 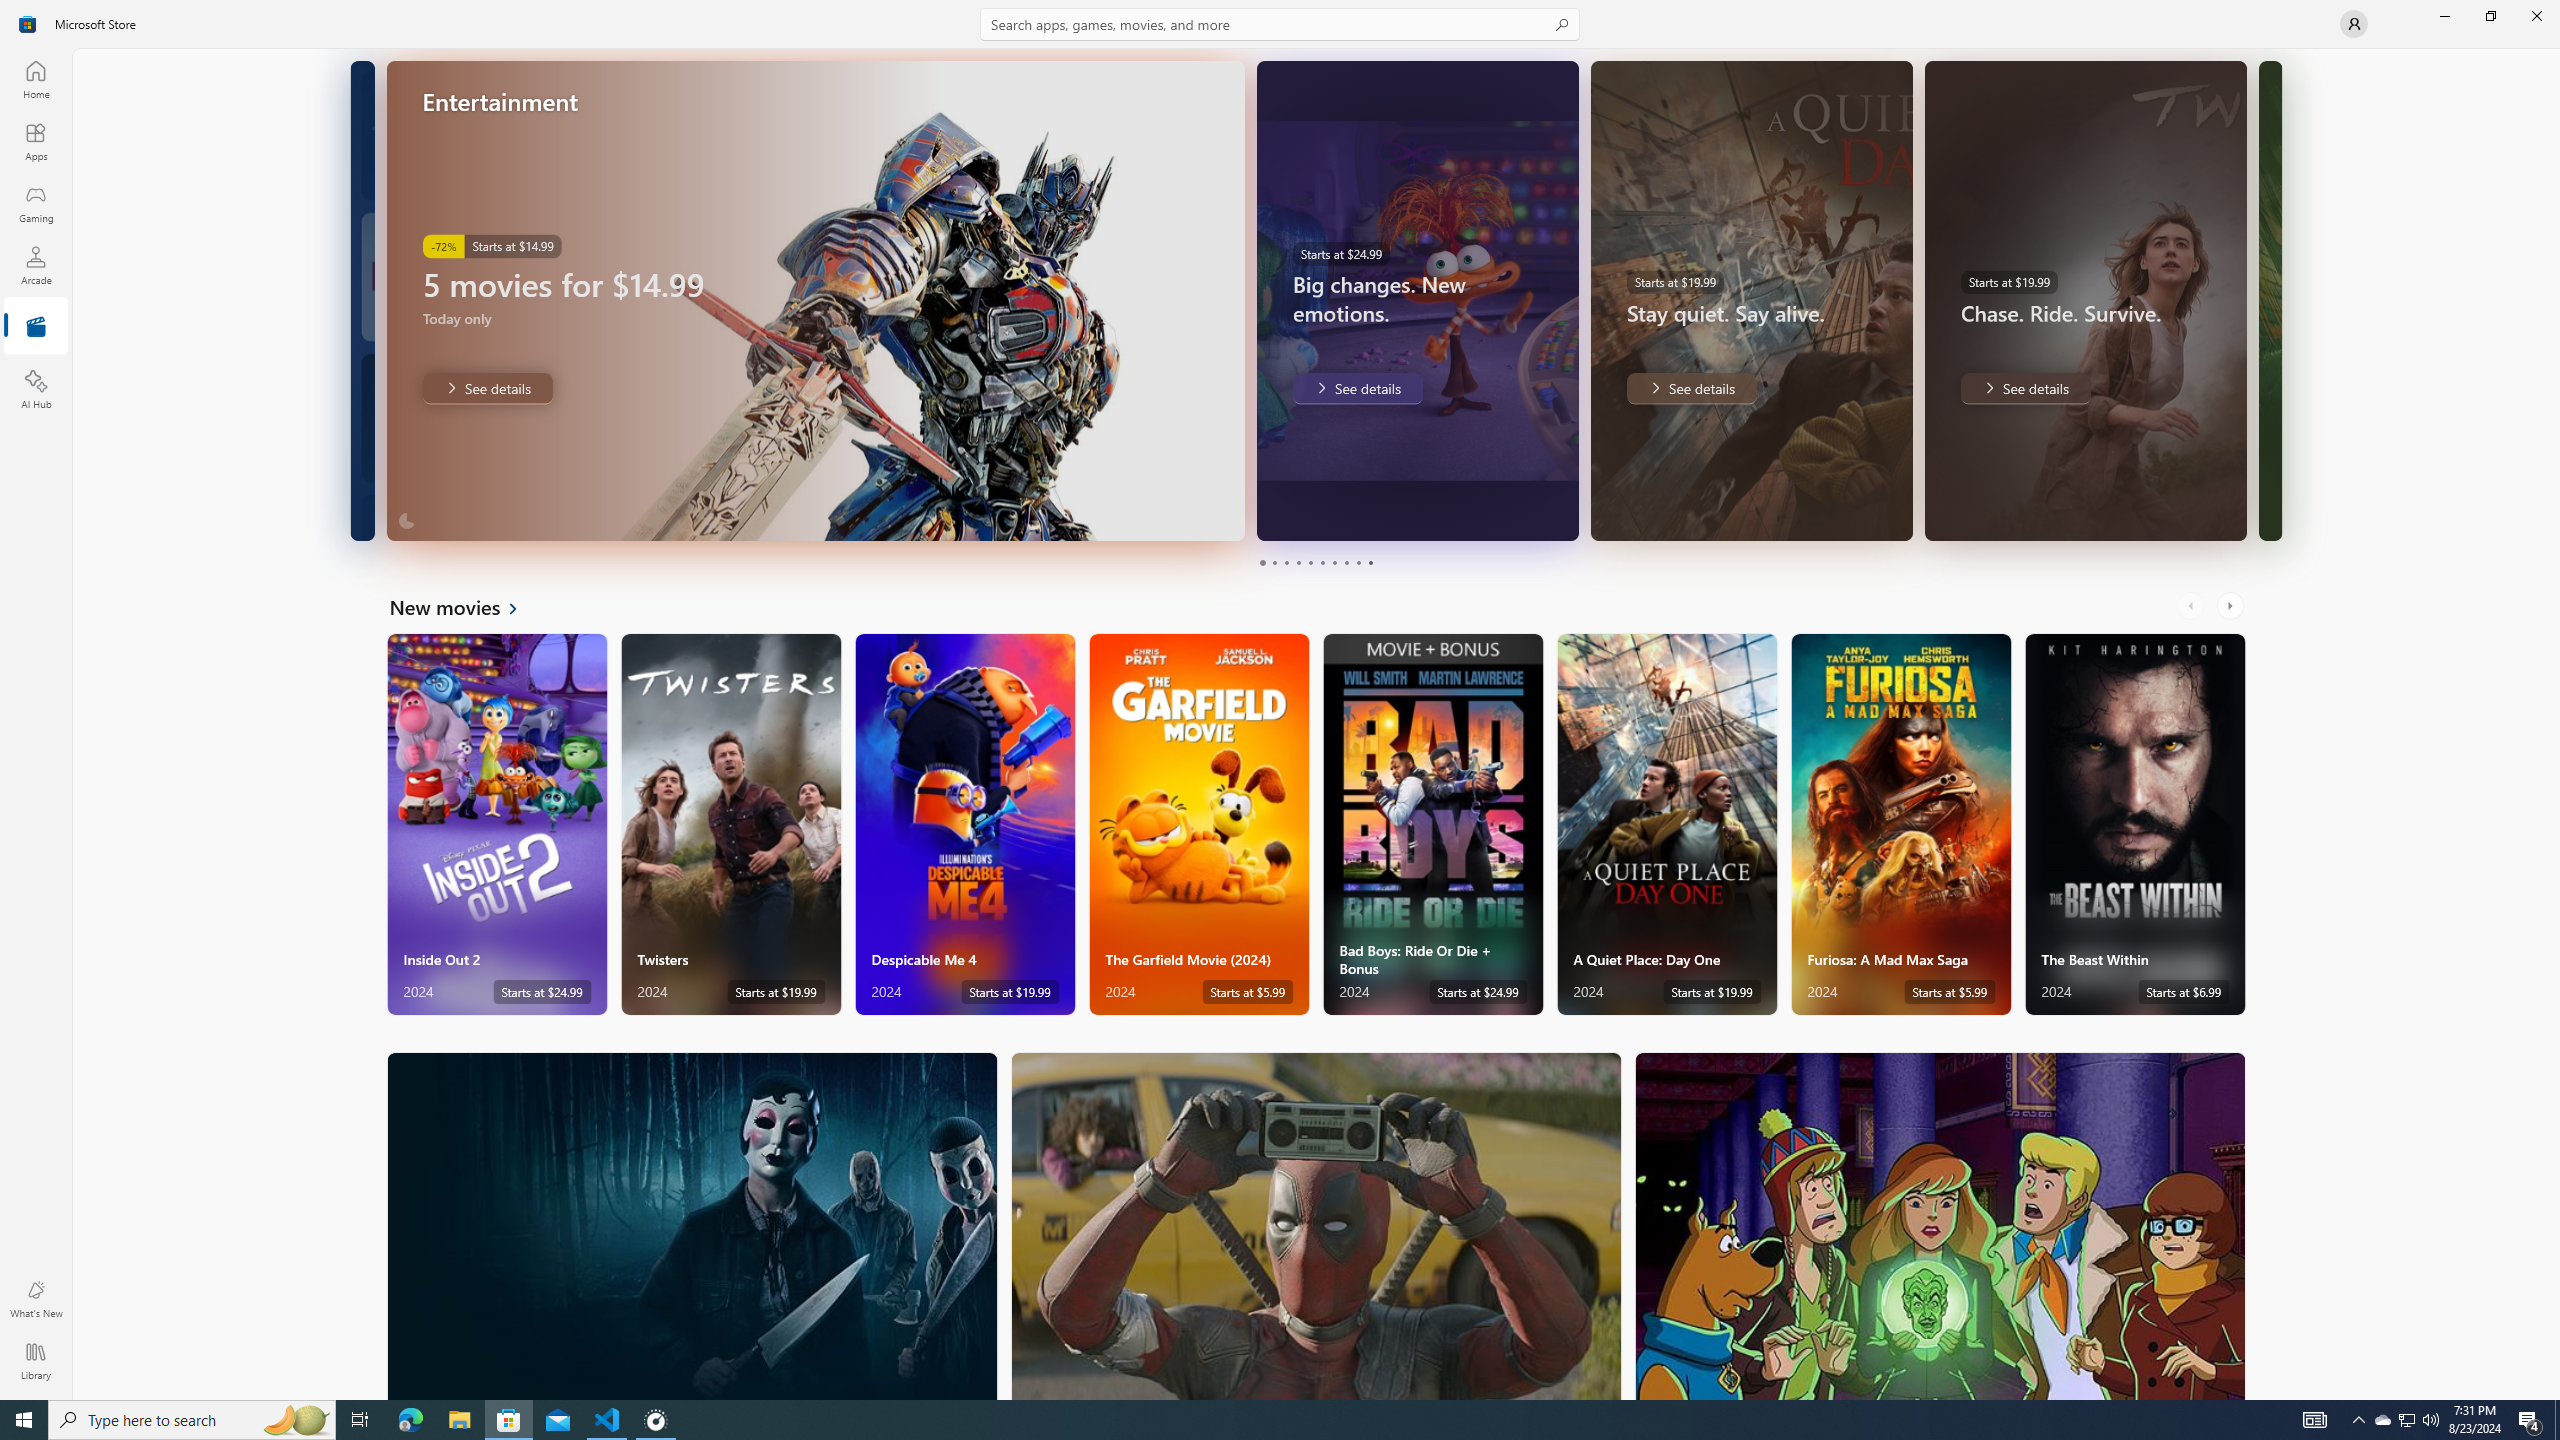 What do you see at coordinates (1344, 562) in the screenshot?
I see `Page 8` at bounding box center [1344, 562].